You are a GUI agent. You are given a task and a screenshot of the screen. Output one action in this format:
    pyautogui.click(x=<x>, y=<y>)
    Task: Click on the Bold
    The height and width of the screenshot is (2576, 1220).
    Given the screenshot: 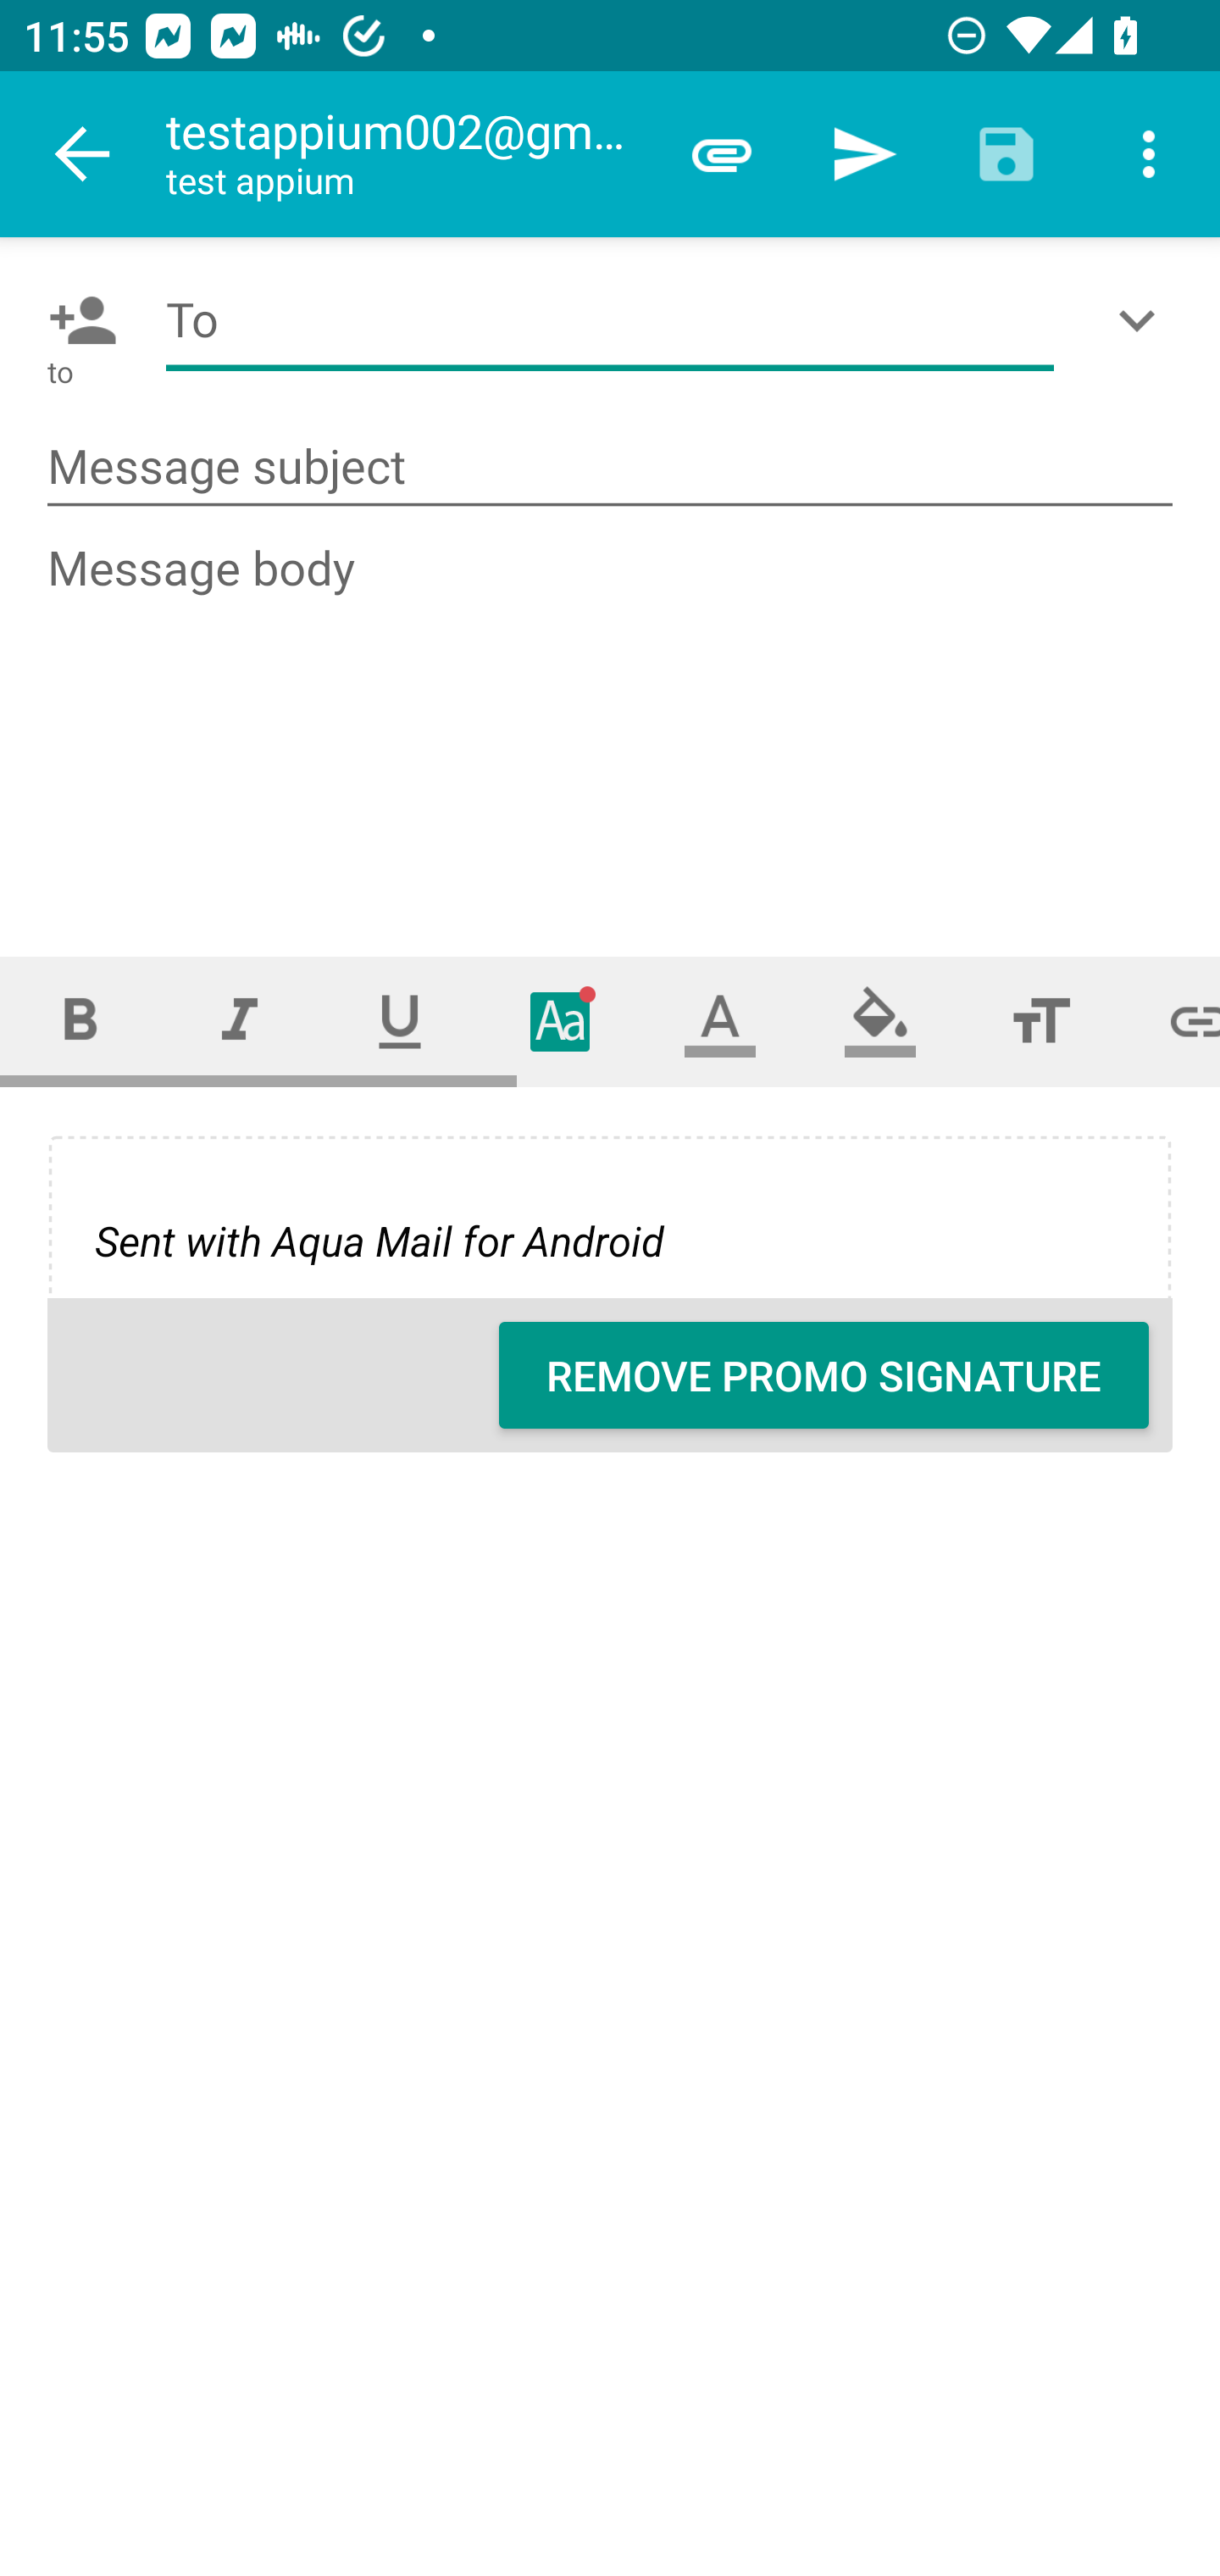 What is the action you would take?
    pyautogui.click(x=80, y=1020)
    